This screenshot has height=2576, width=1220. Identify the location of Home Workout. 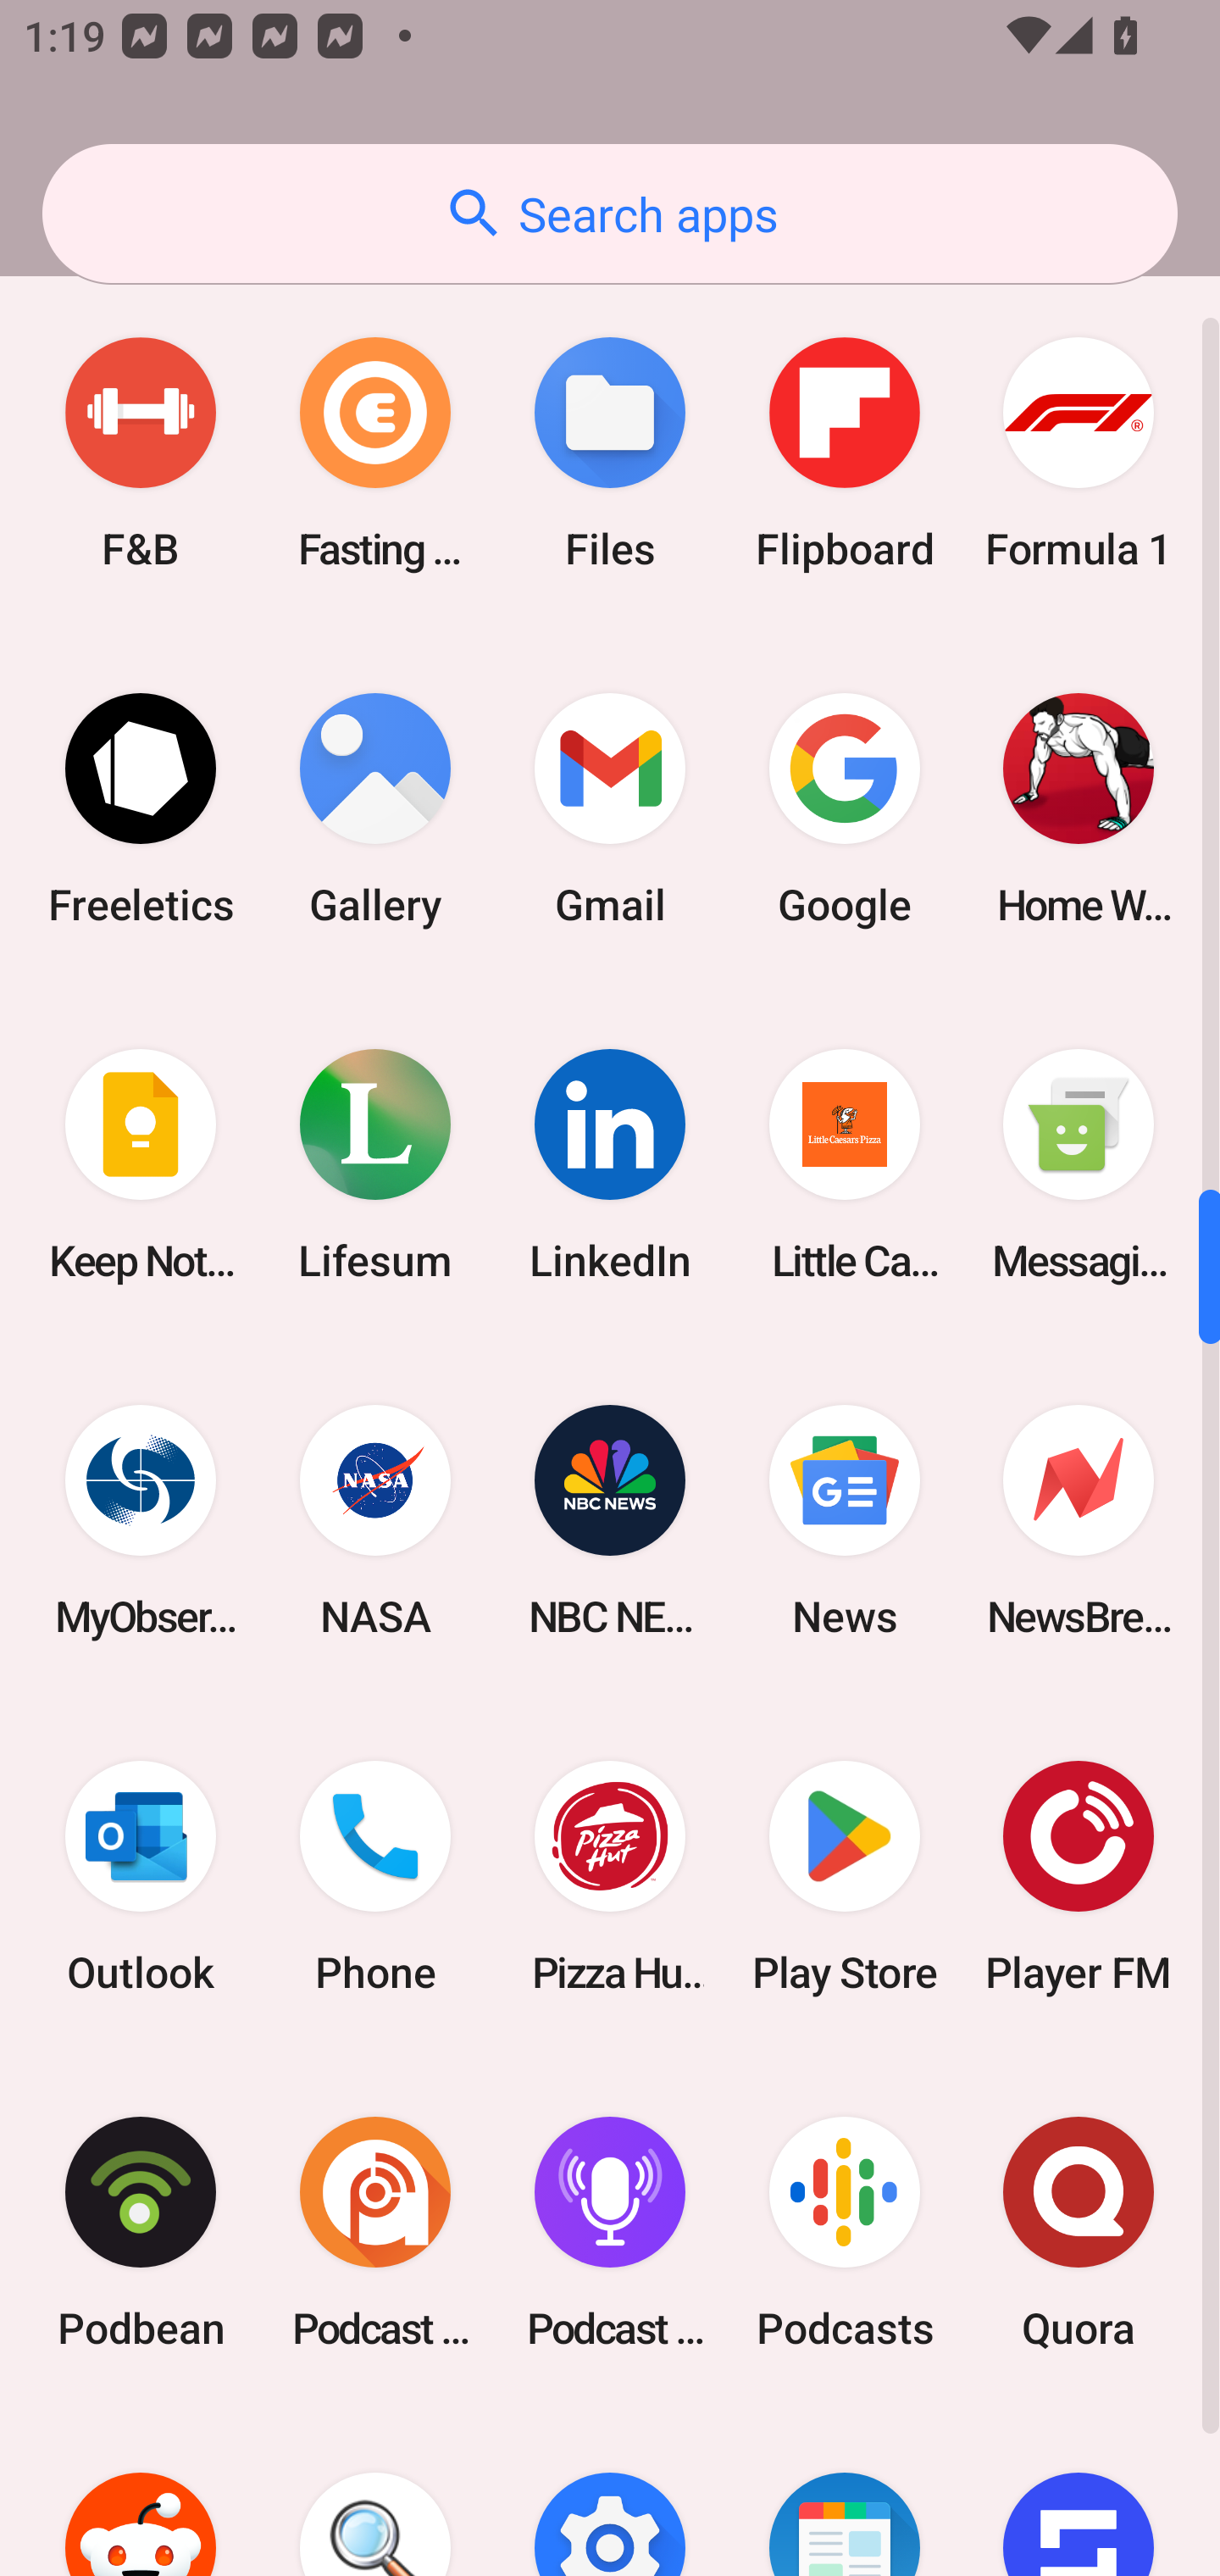
(1079, 808).